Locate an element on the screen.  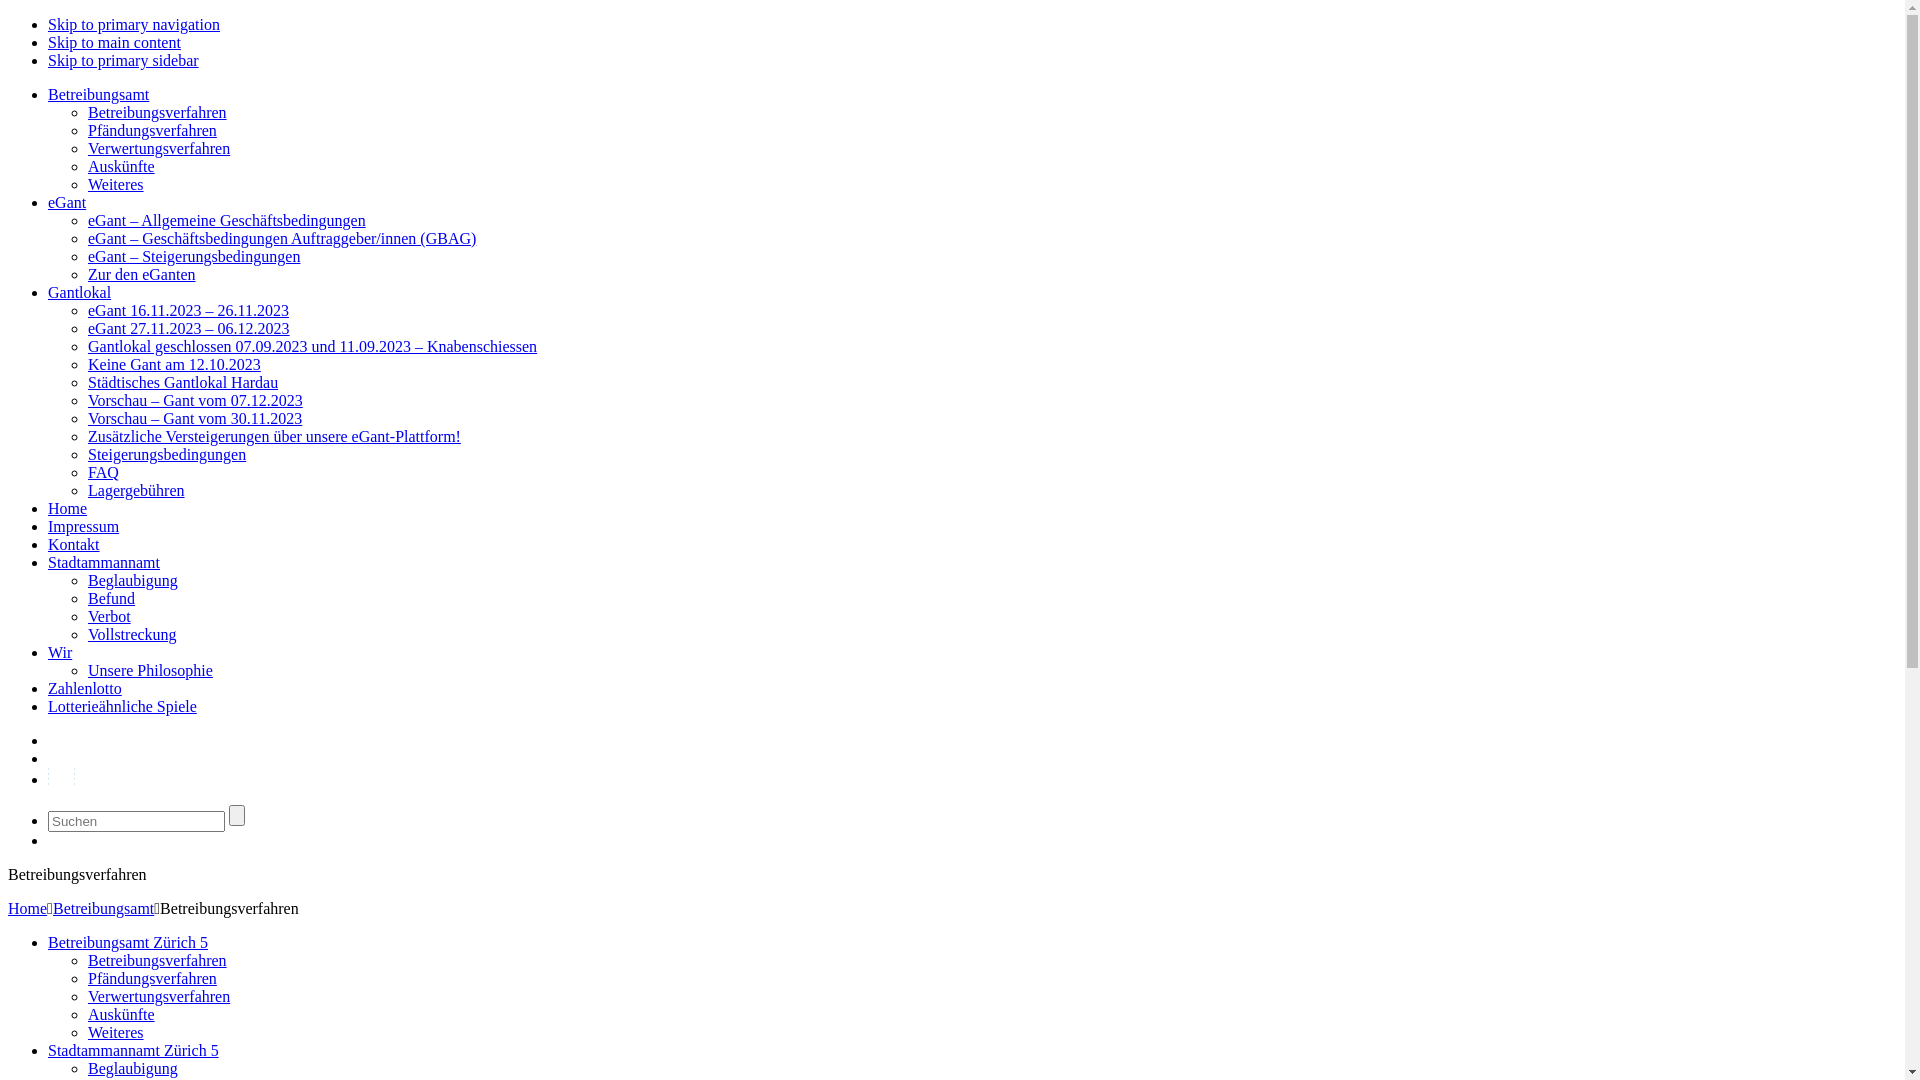
FAQ is located at coordinates (104, 472).